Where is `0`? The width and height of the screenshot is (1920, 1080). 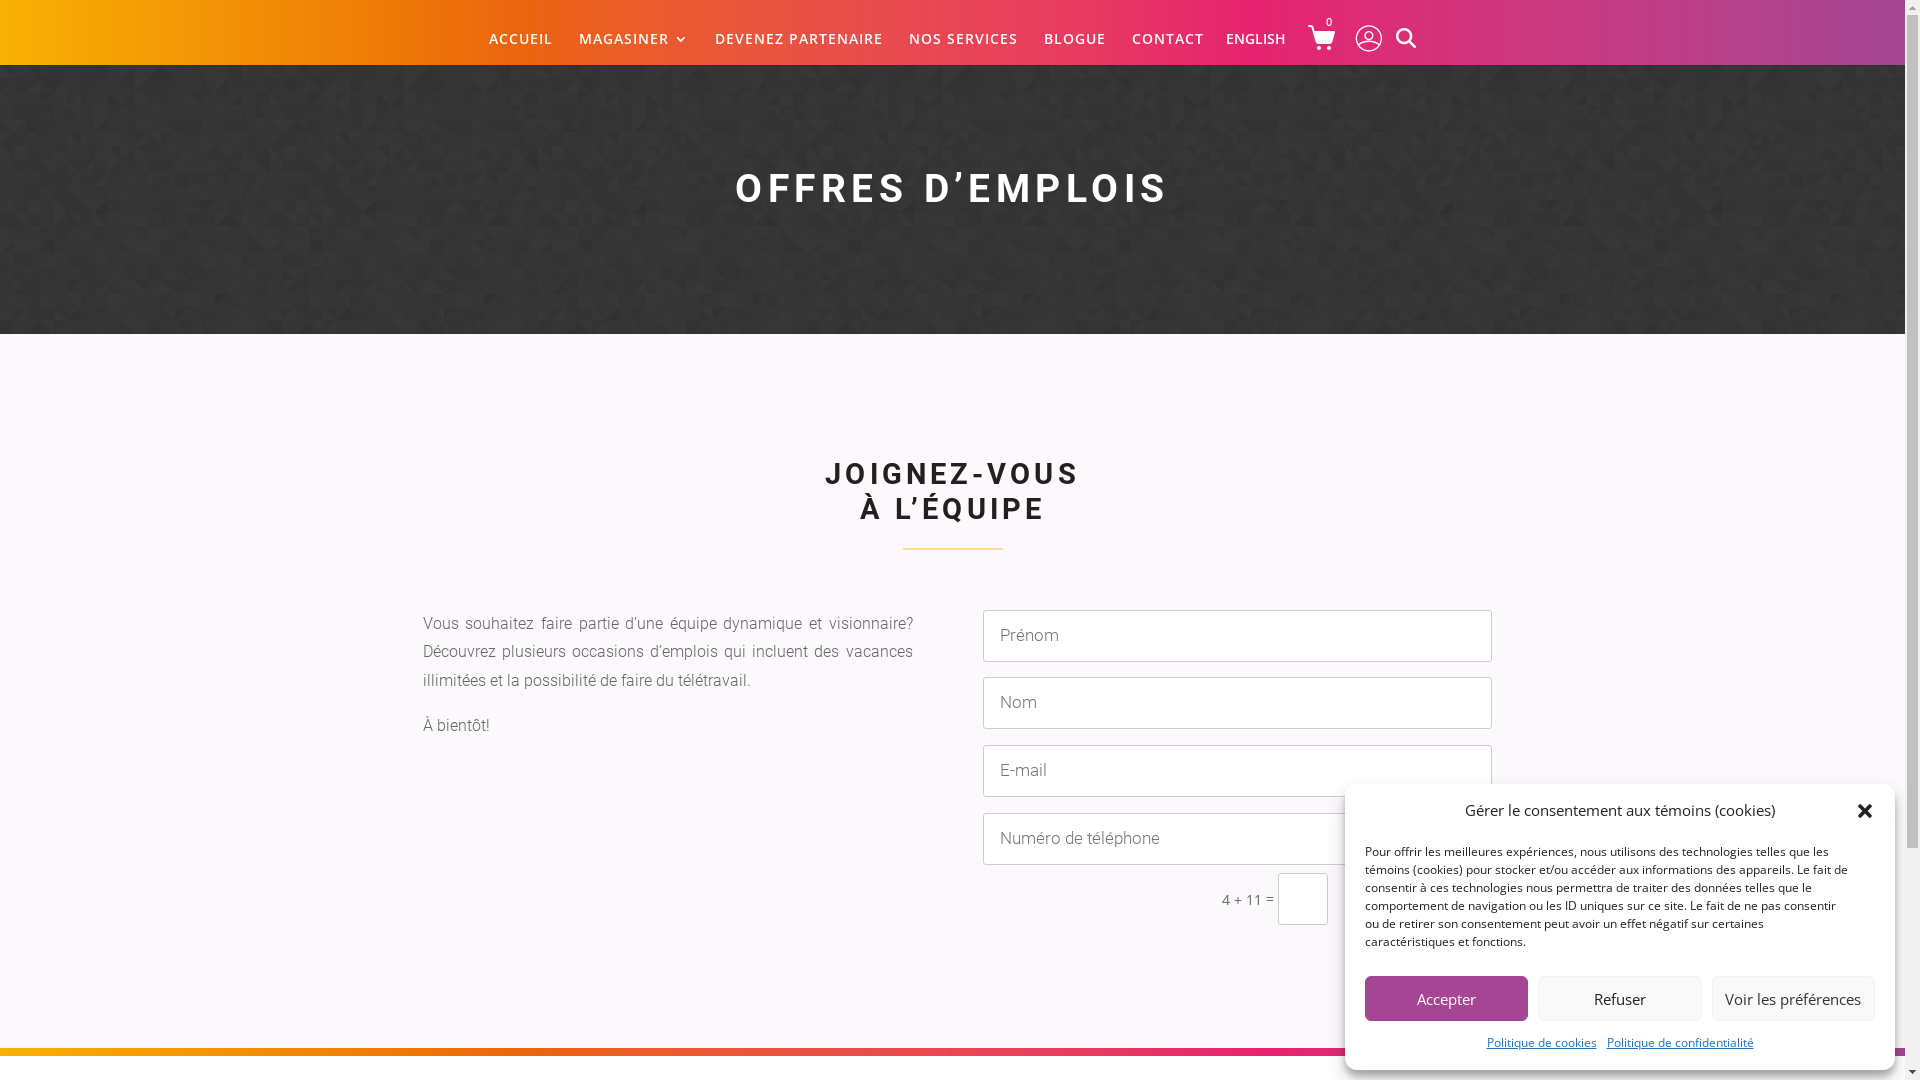 0 is located at coordinates (1330, 37).